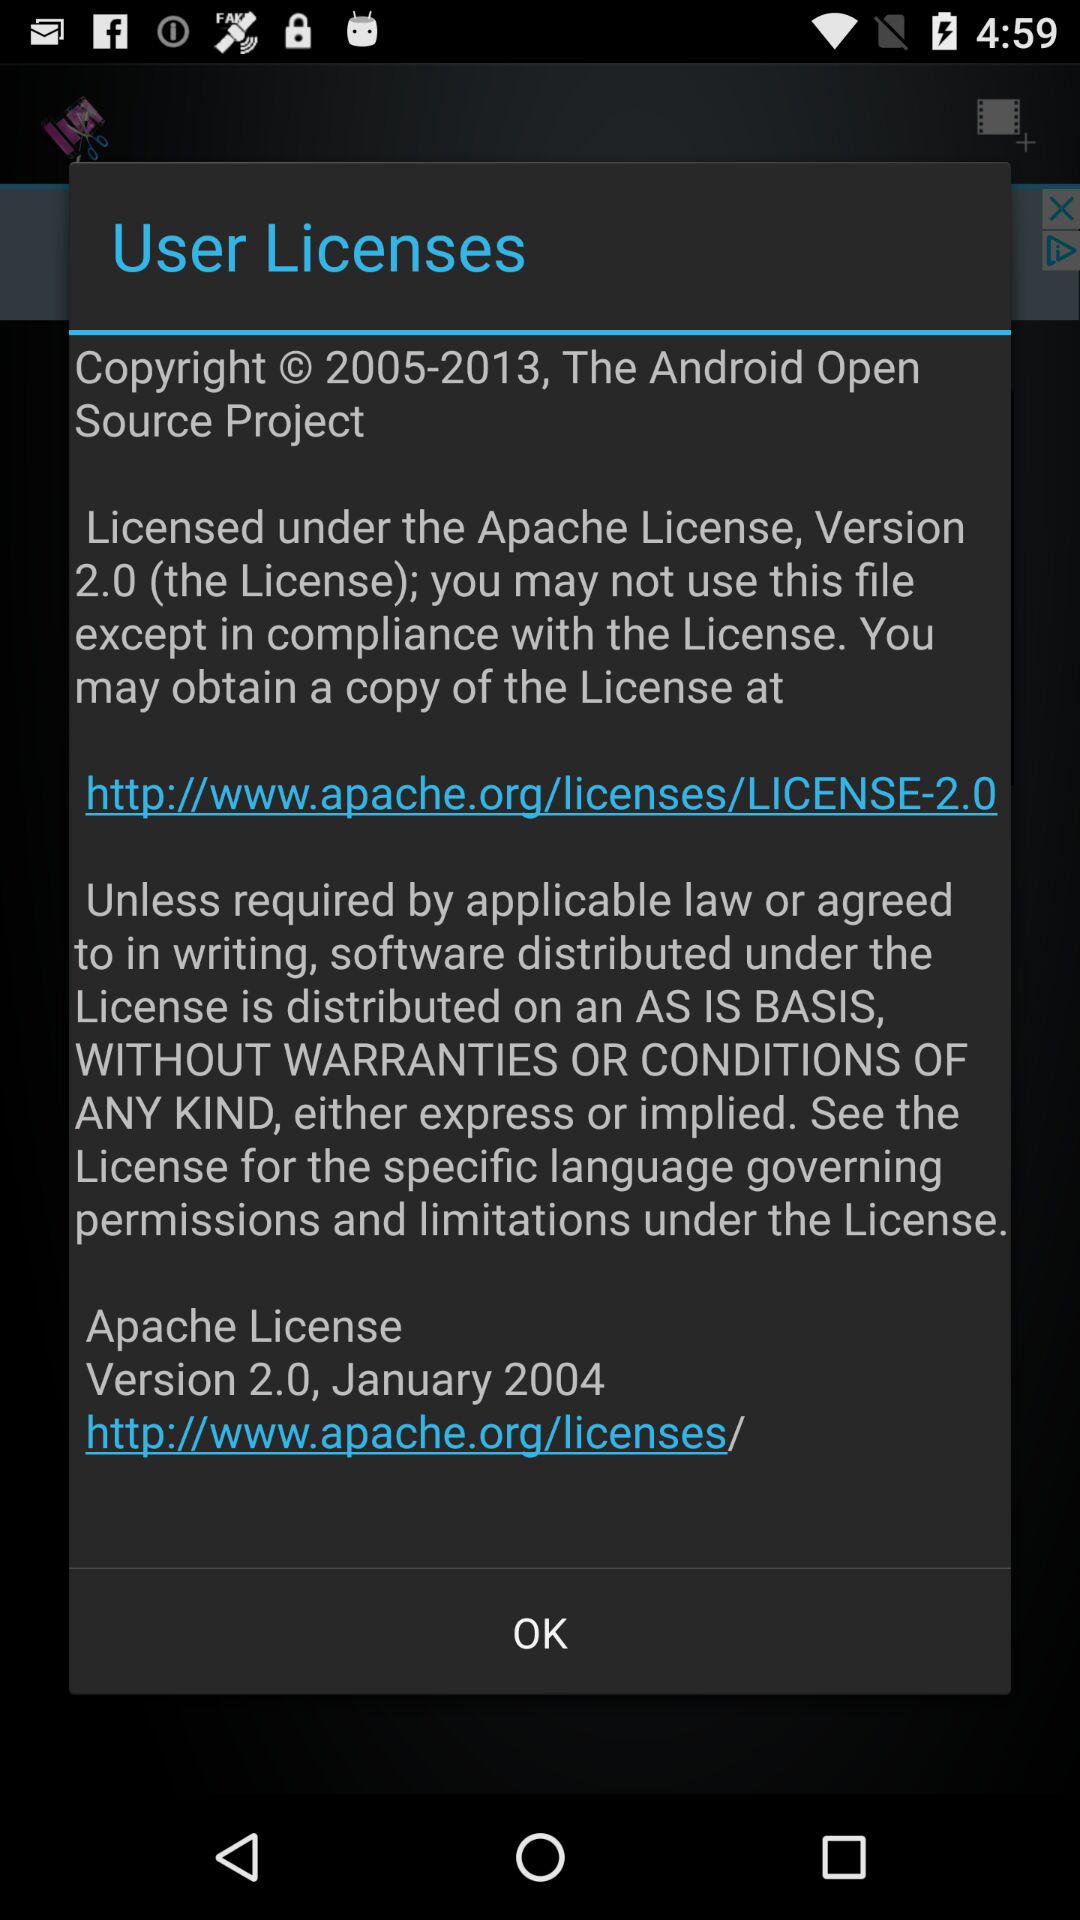 This screenshot has width=1080, height=1920. I want to click on scroll to ok button, so click(540, 1632).